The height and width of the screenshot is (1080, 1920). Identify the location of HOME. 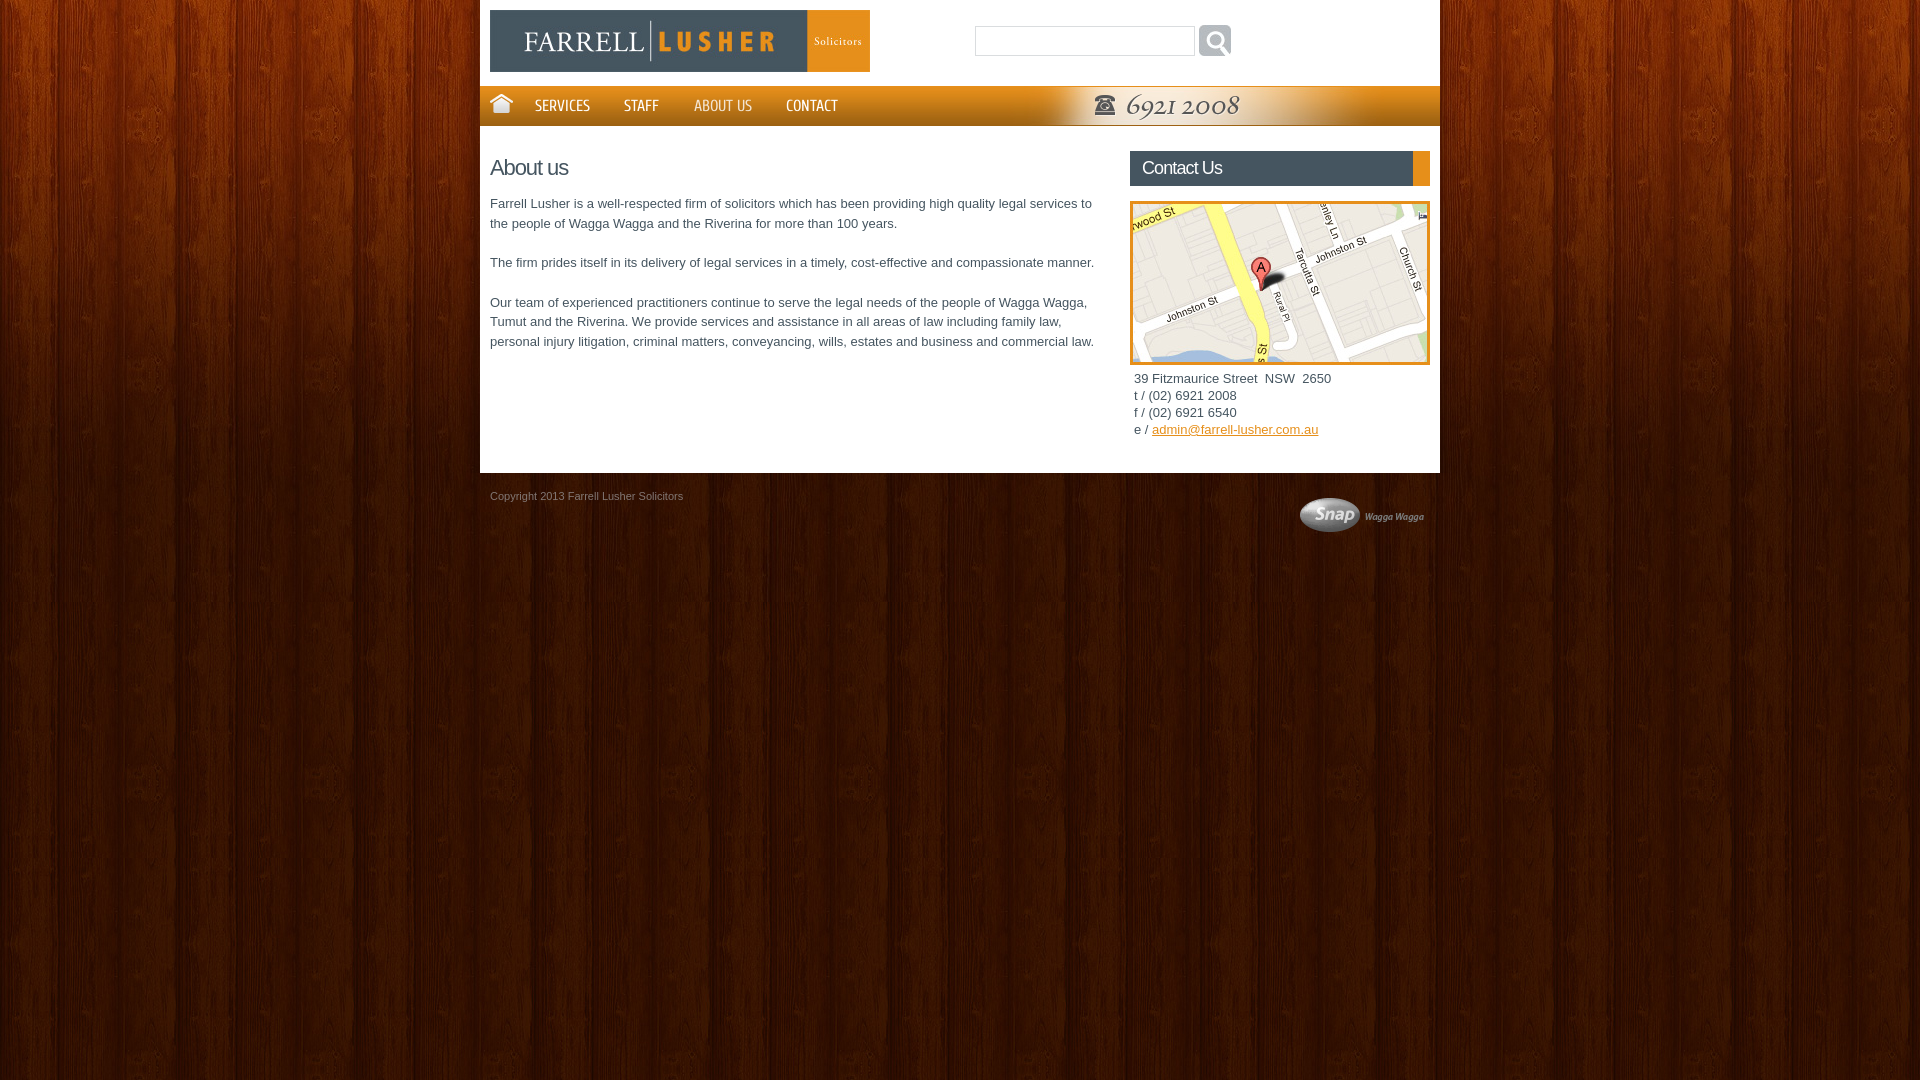
(501, 104).